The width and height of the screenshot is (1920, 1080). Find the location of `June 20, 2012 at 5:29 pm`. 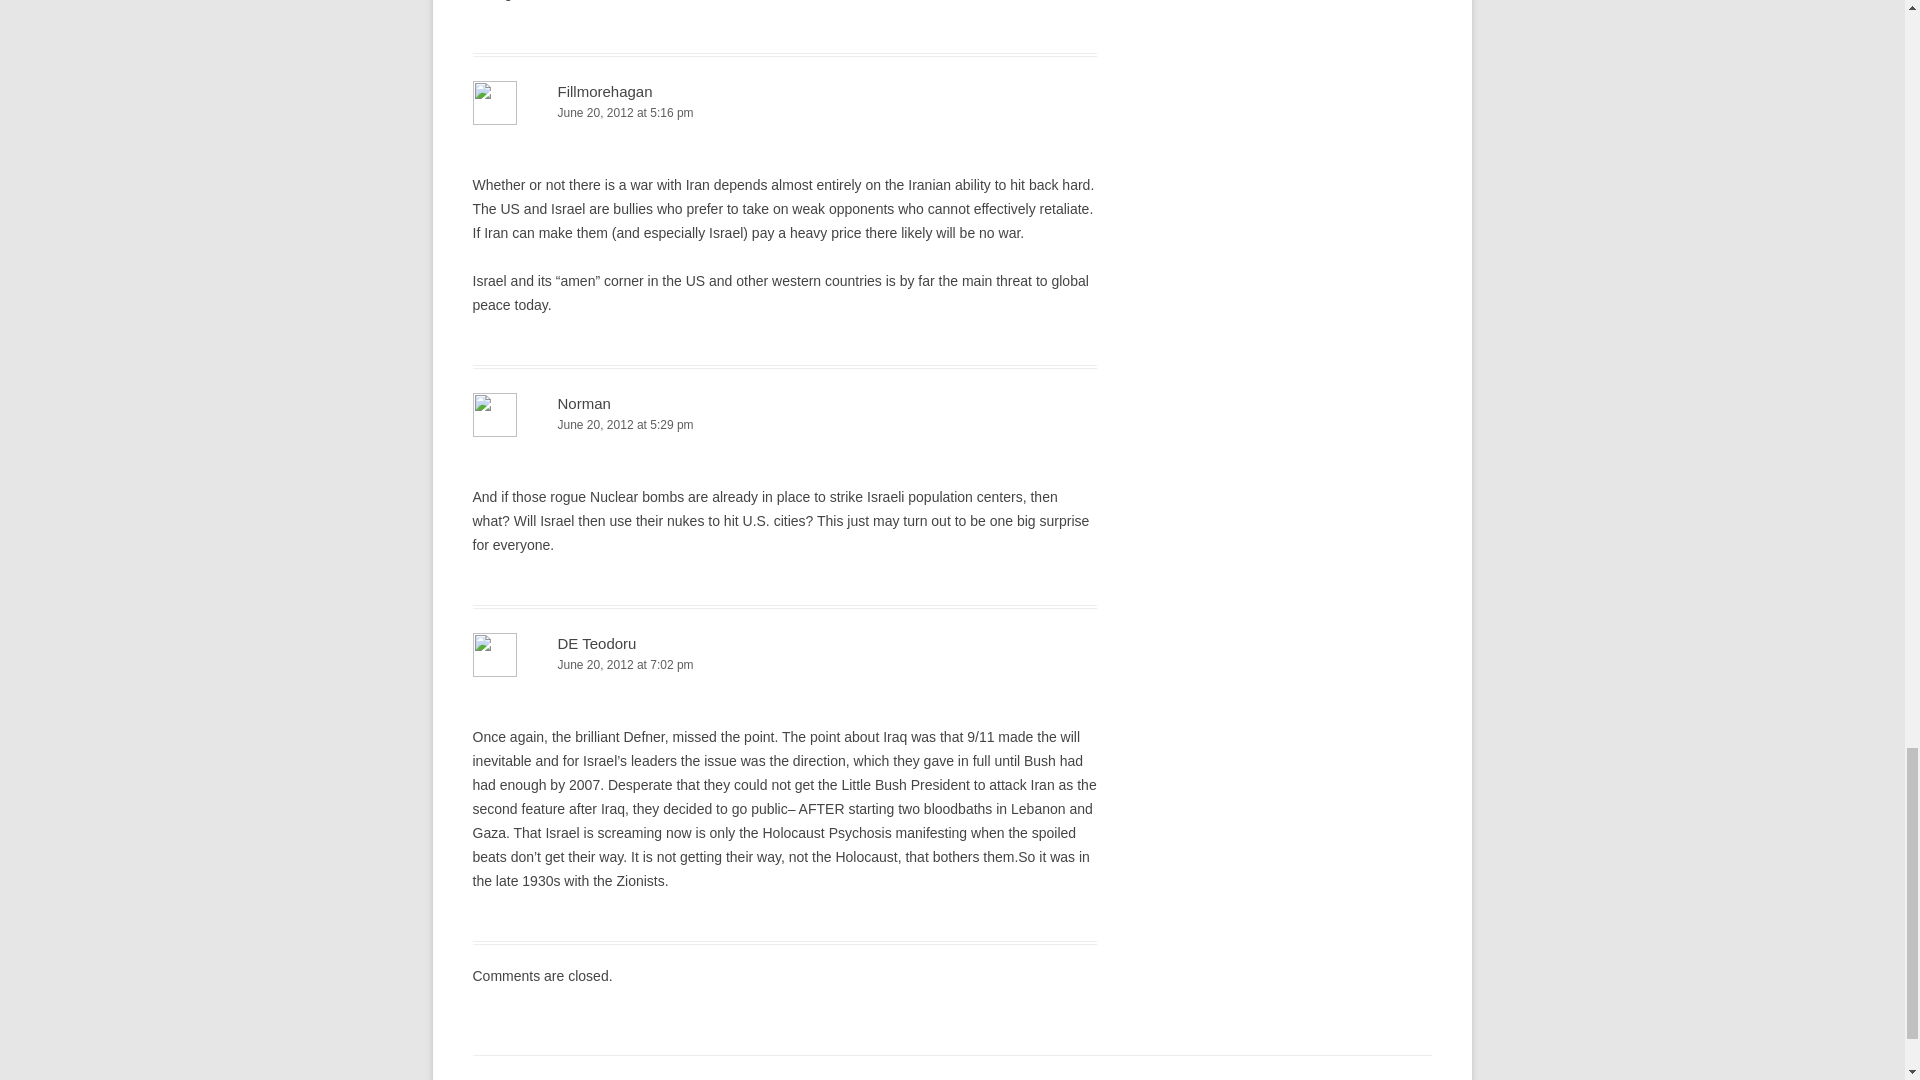

June 20, 2012 at 5:29 pm is located at coordinates (784, 425).